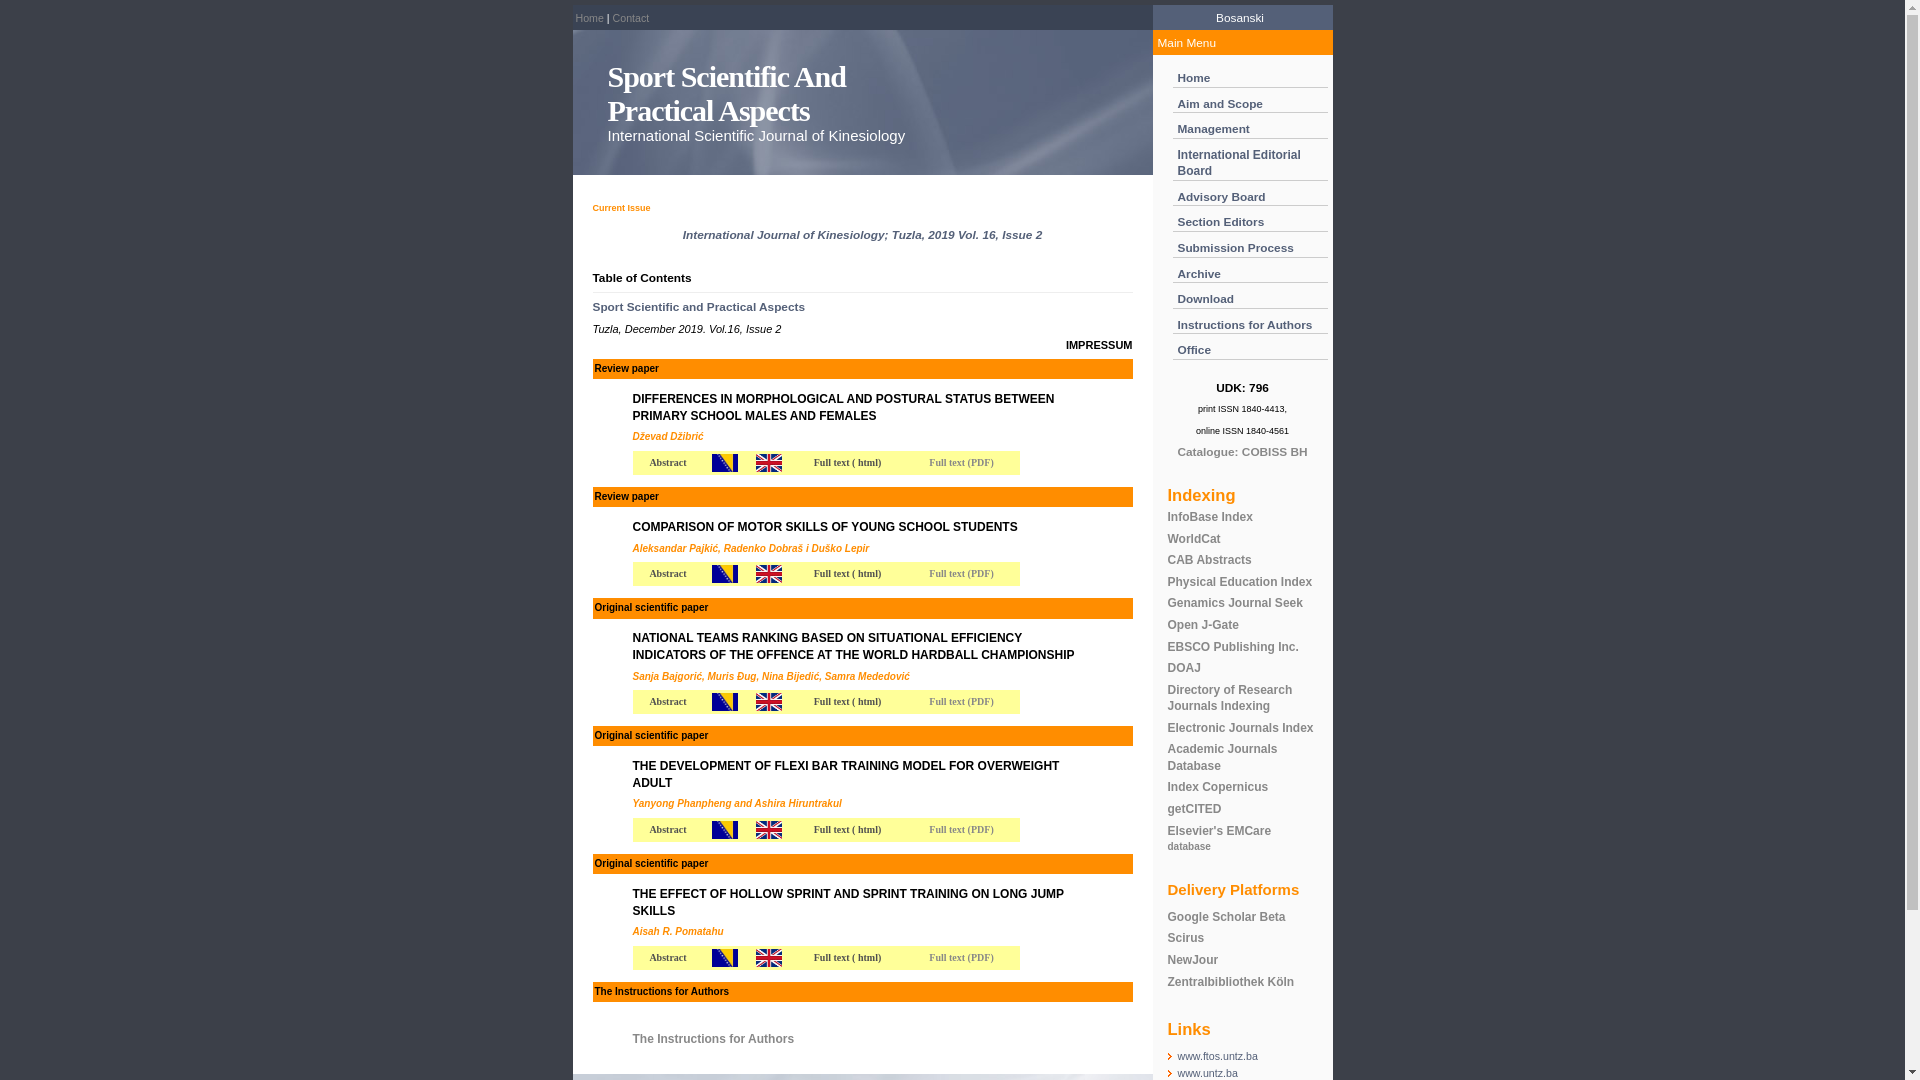 The width and height of the screenshot is (1920, 1080). I want to click on Physical Education Index, so click(1240, 582).